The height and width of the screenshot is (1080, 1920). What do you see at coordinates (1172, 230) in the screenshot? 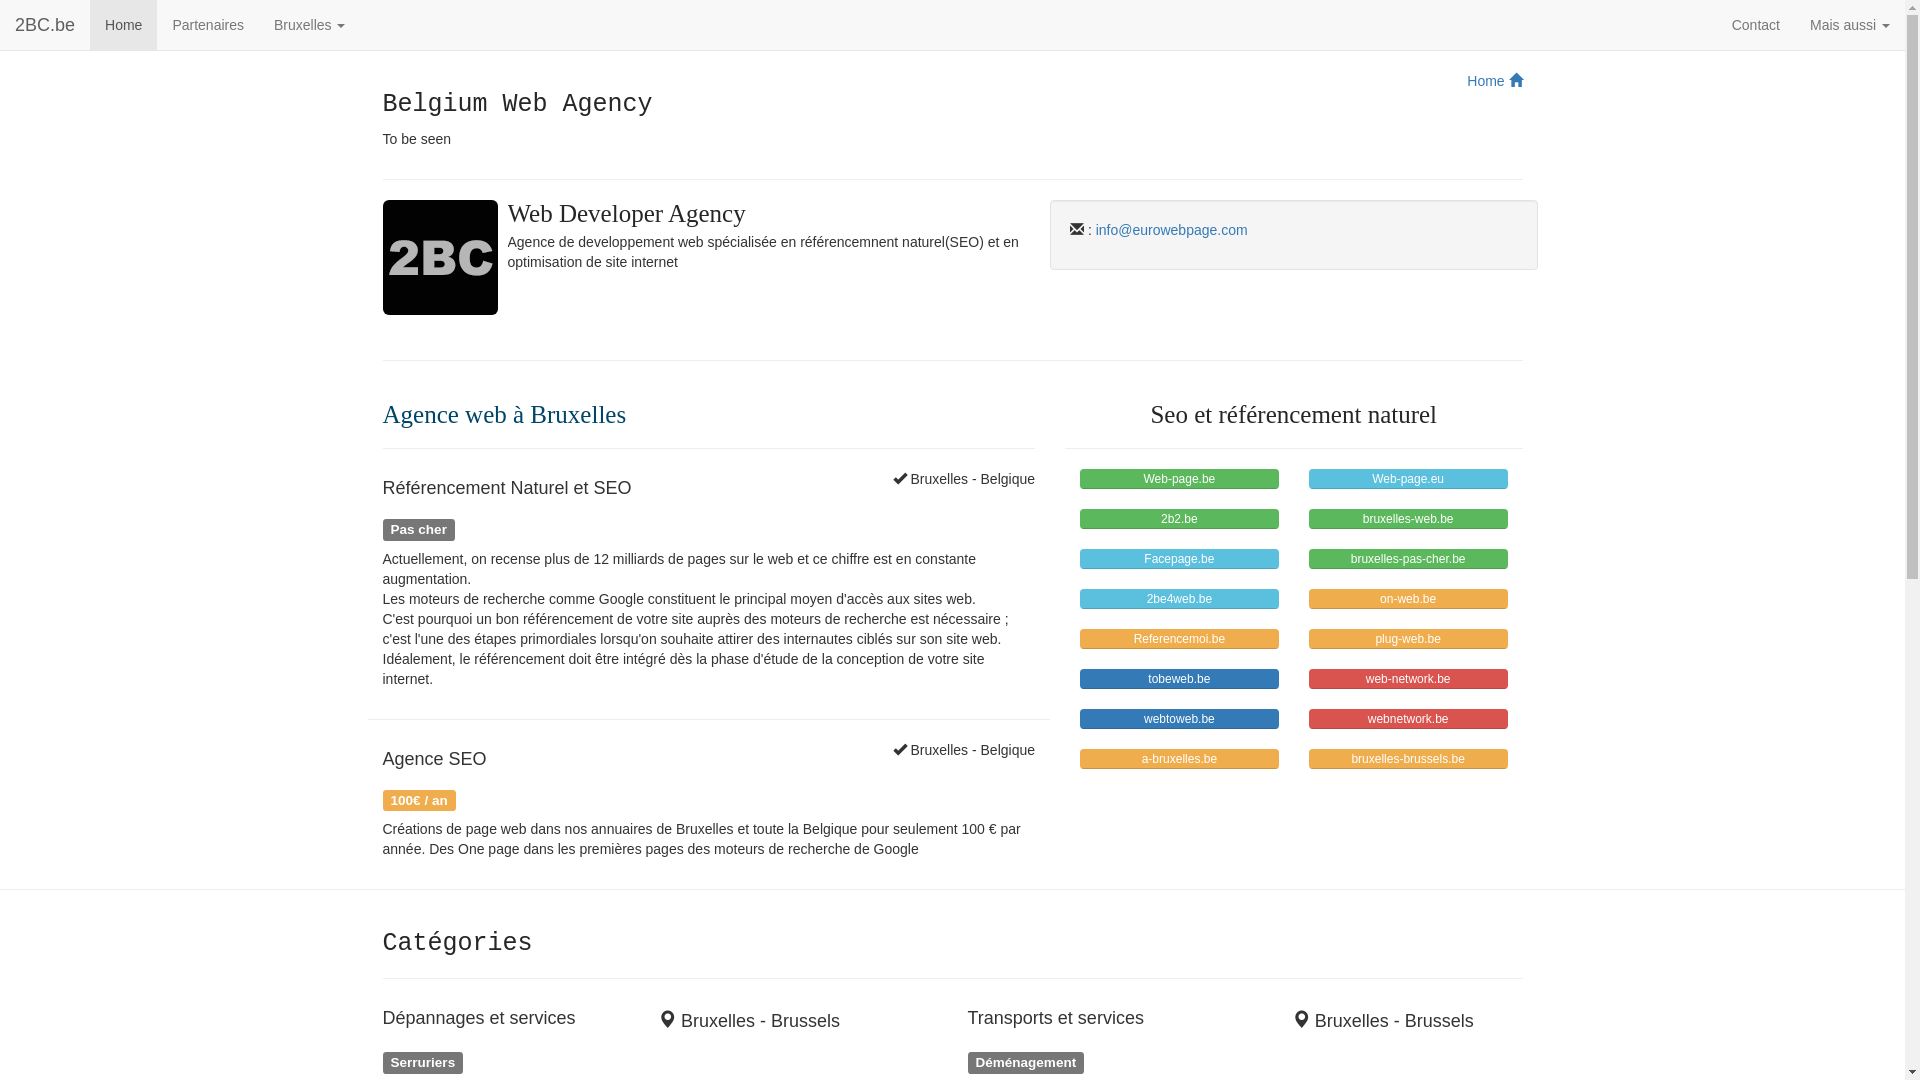
I see `info@eurowebpage.com` at bounding box center [1172, 230].